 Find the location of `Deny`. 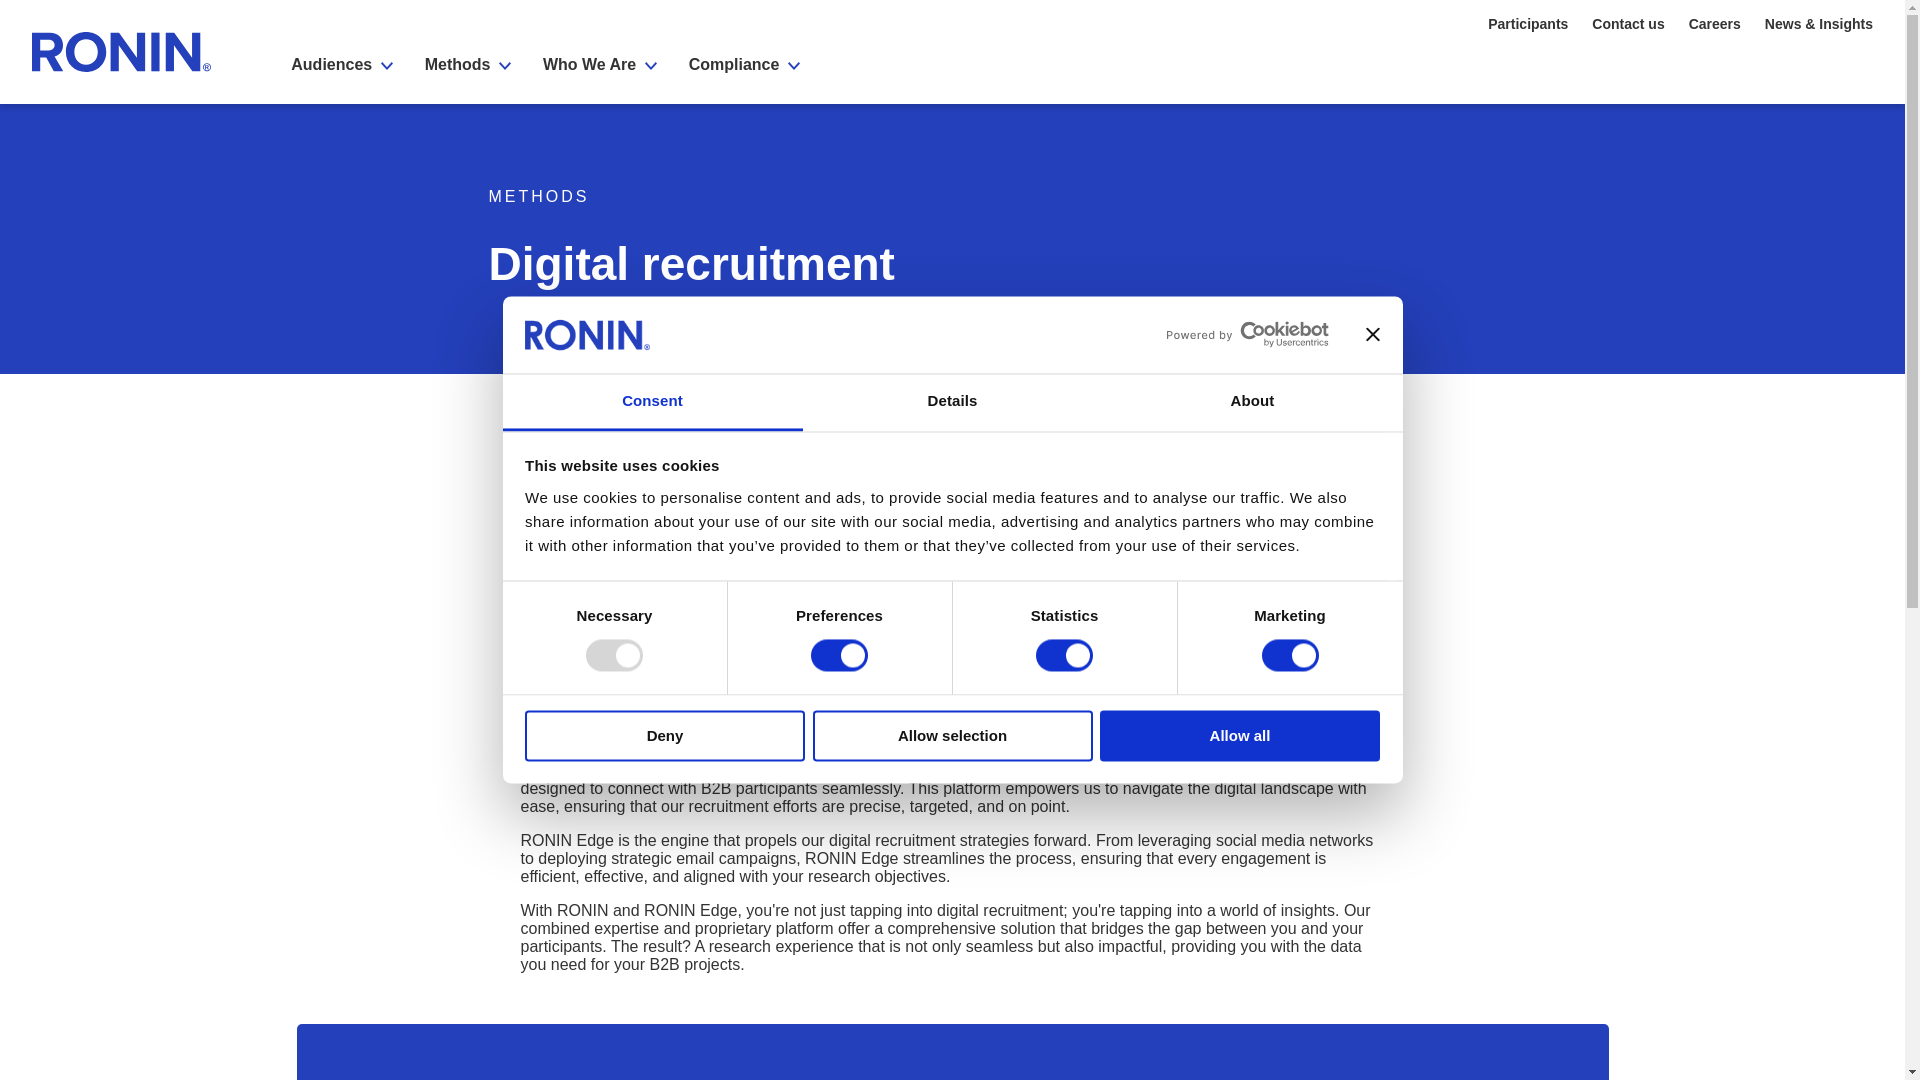

Deny is located at coordinates (664, 735).